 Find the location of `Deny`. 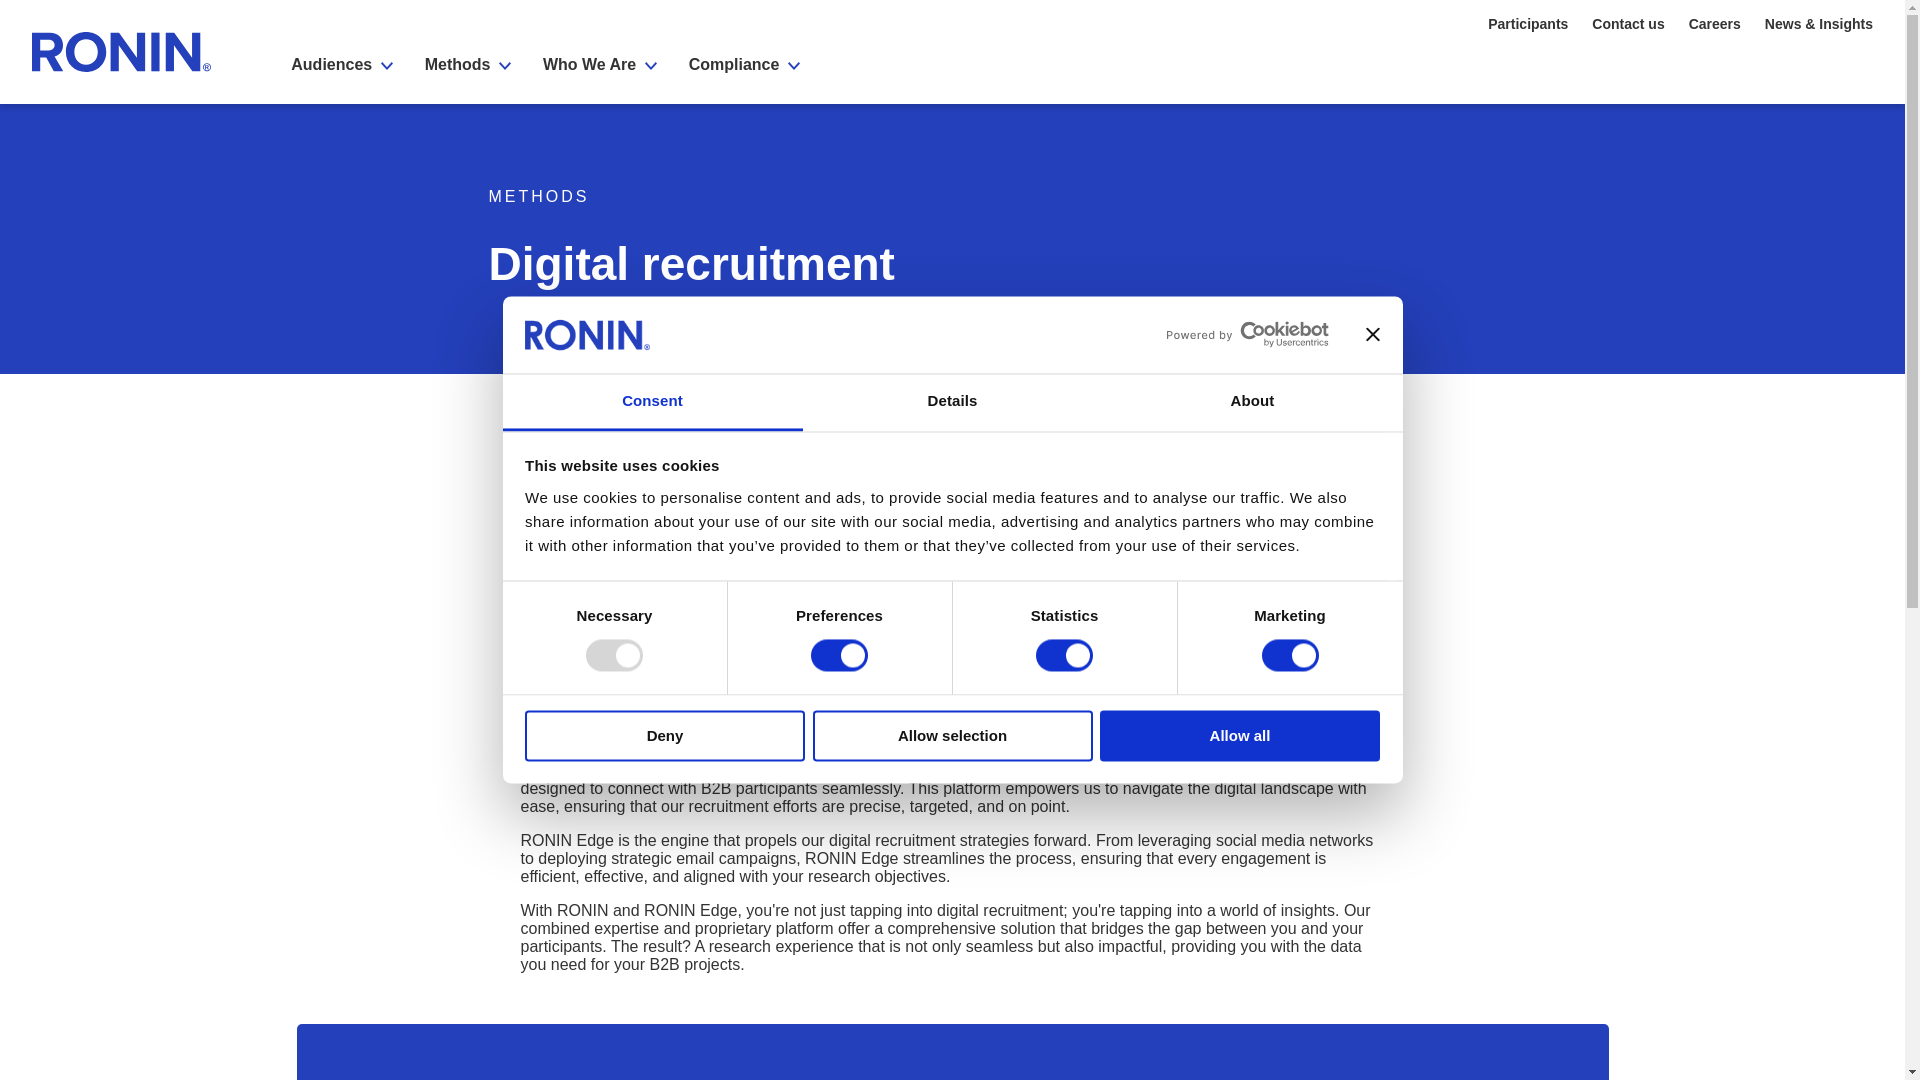

Deny is located at coordinates (664, 735).